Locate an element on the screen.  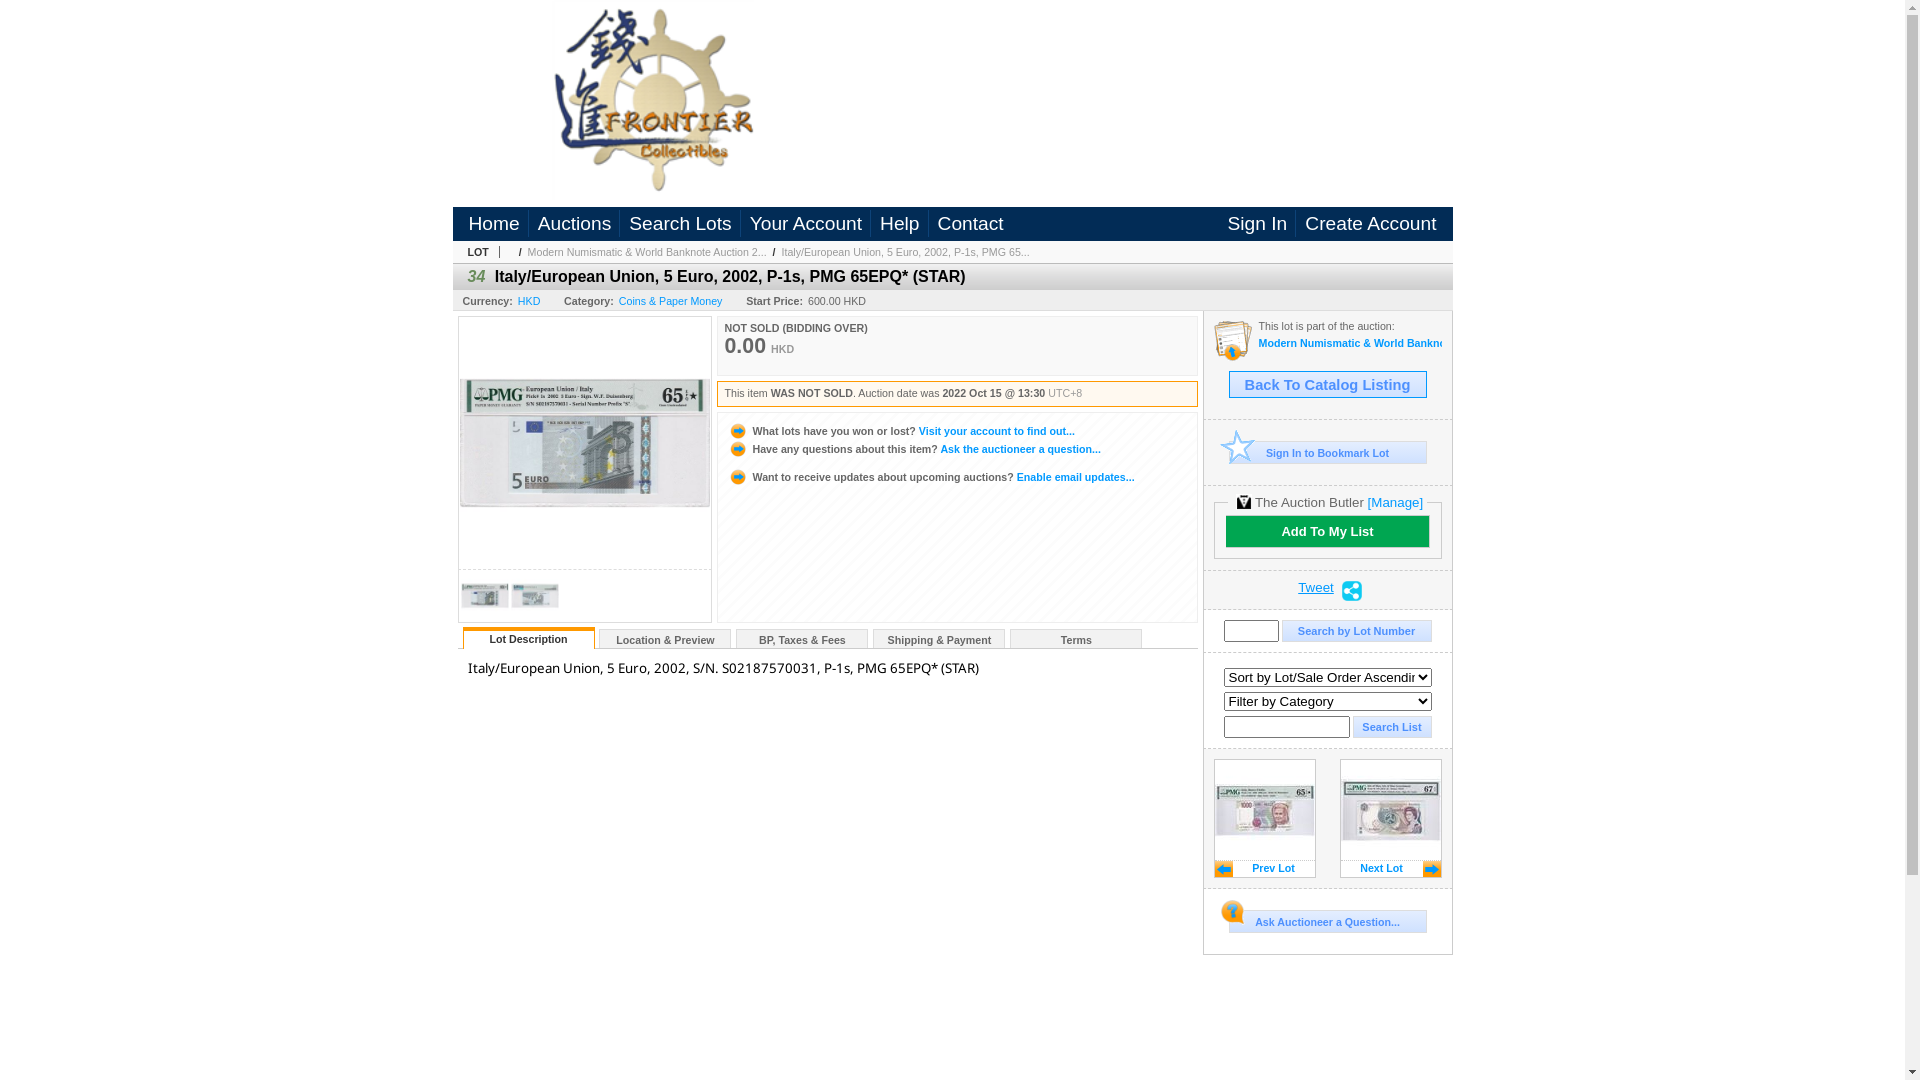
Back To Catalog Listing is located at coordinates (1327, 384).